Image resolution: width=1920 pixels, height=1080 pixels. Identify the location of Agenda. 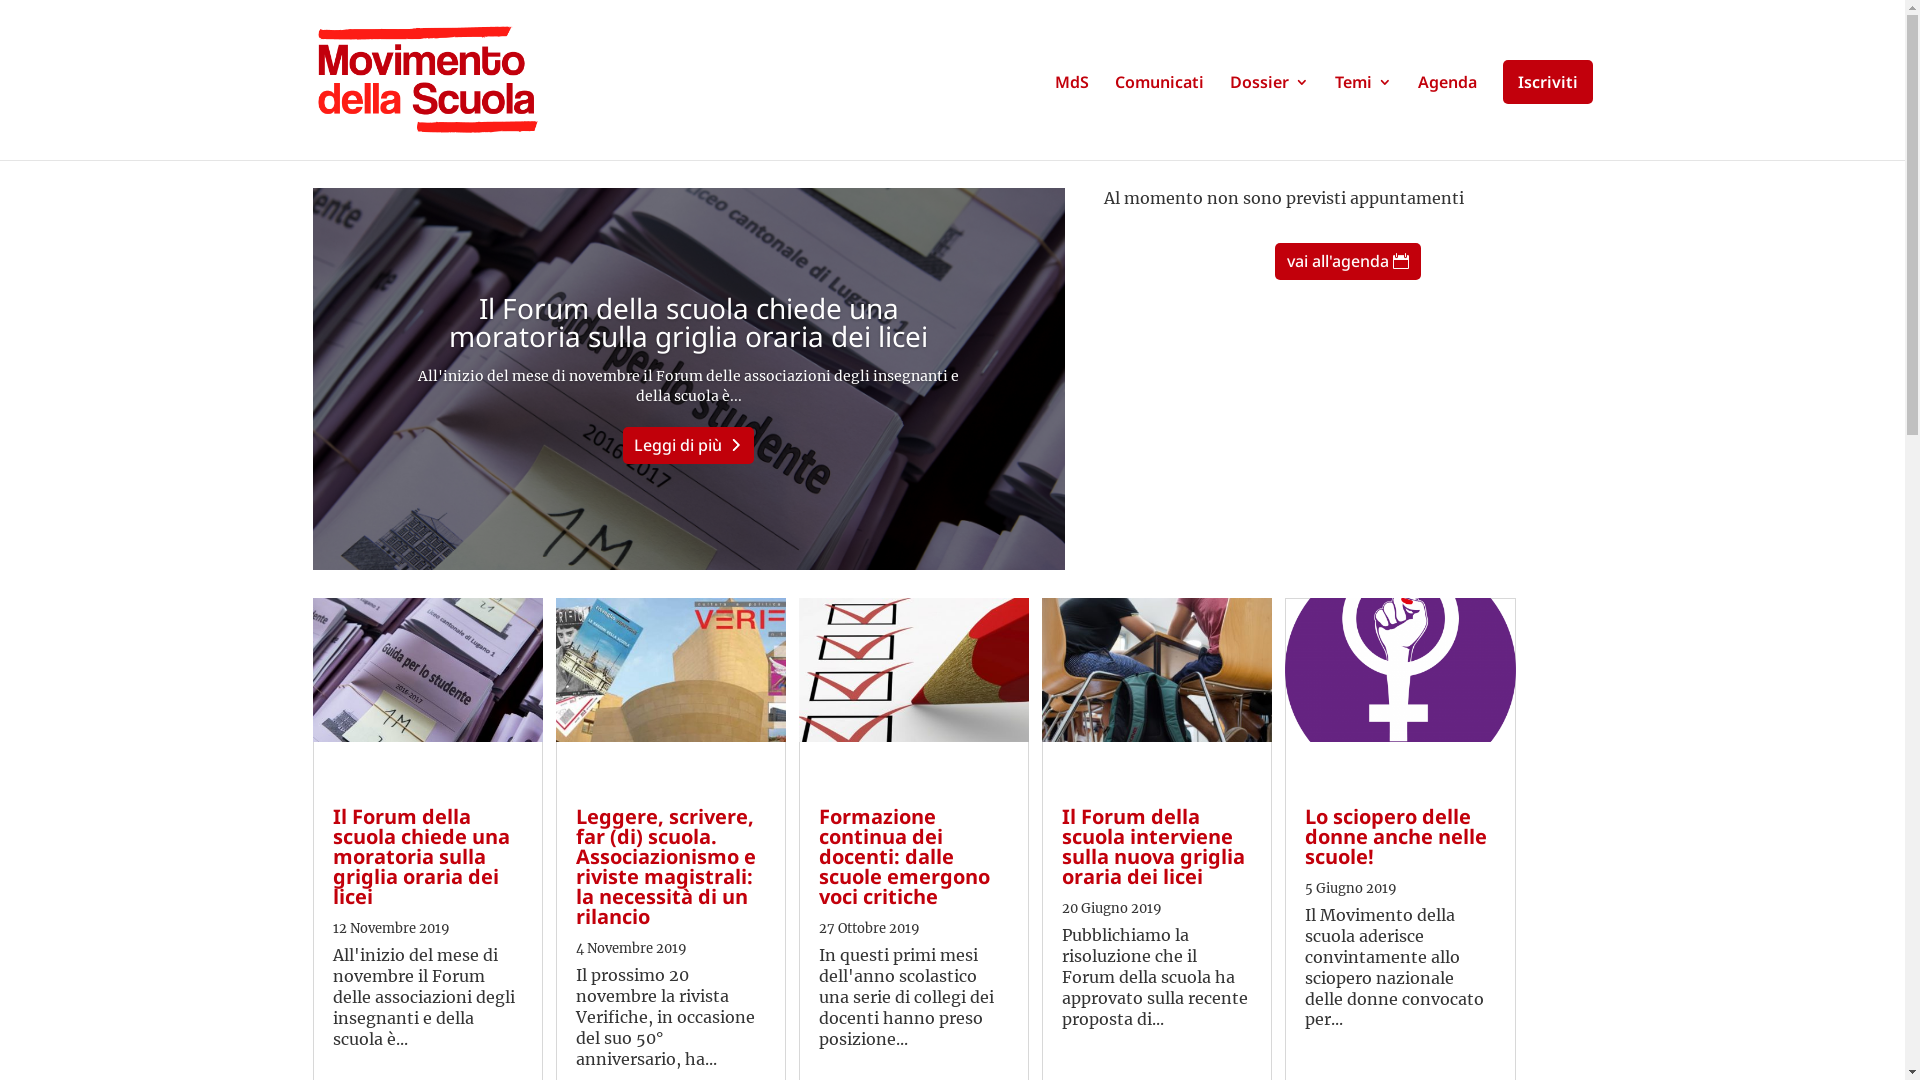
(1448, 112).